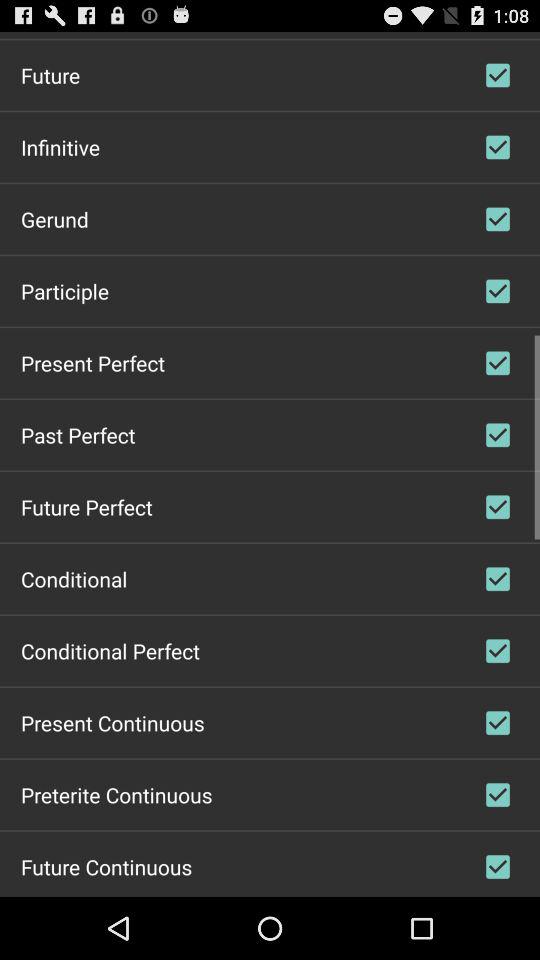  Describe the element at coordinates (112, 722) in the screenshot. I see `launch icon above preterite continuous item` at that location.